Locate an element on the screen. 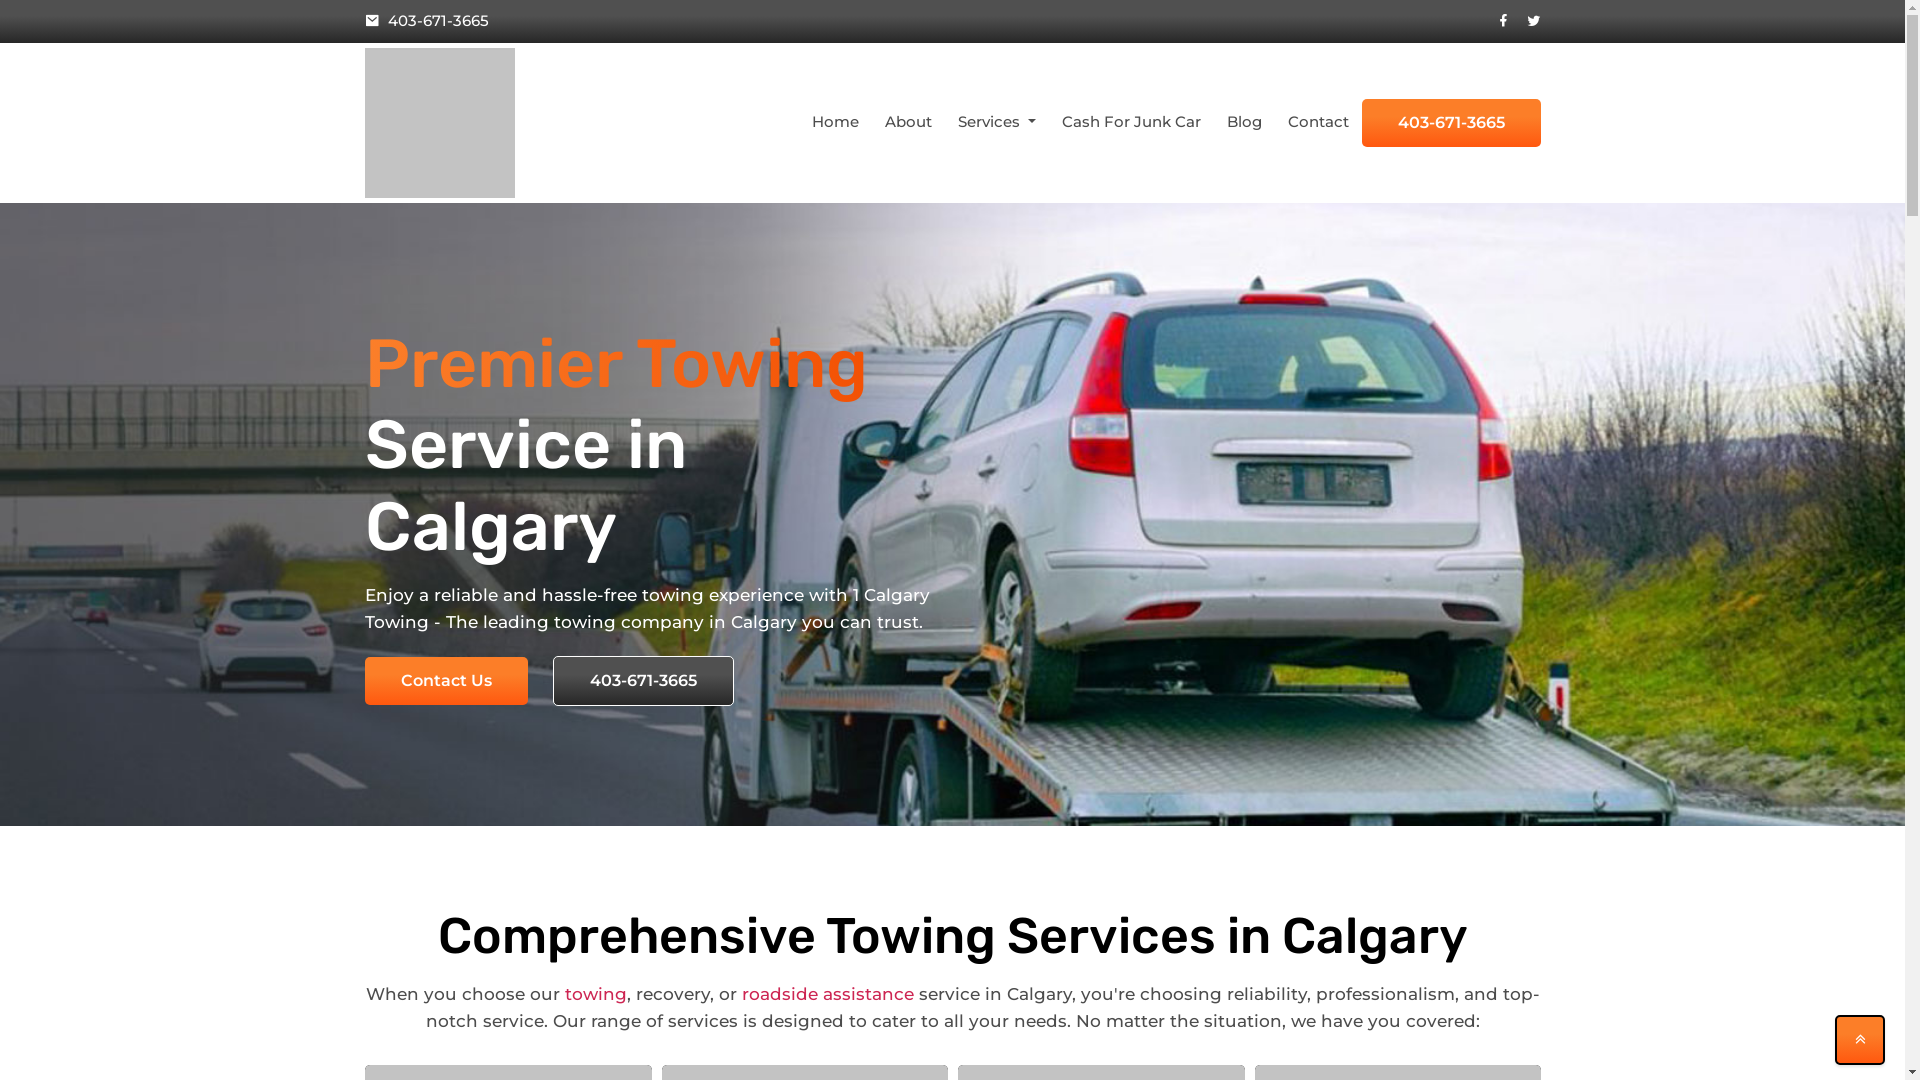  403-671-3665 is located at coordinates (642, 681).